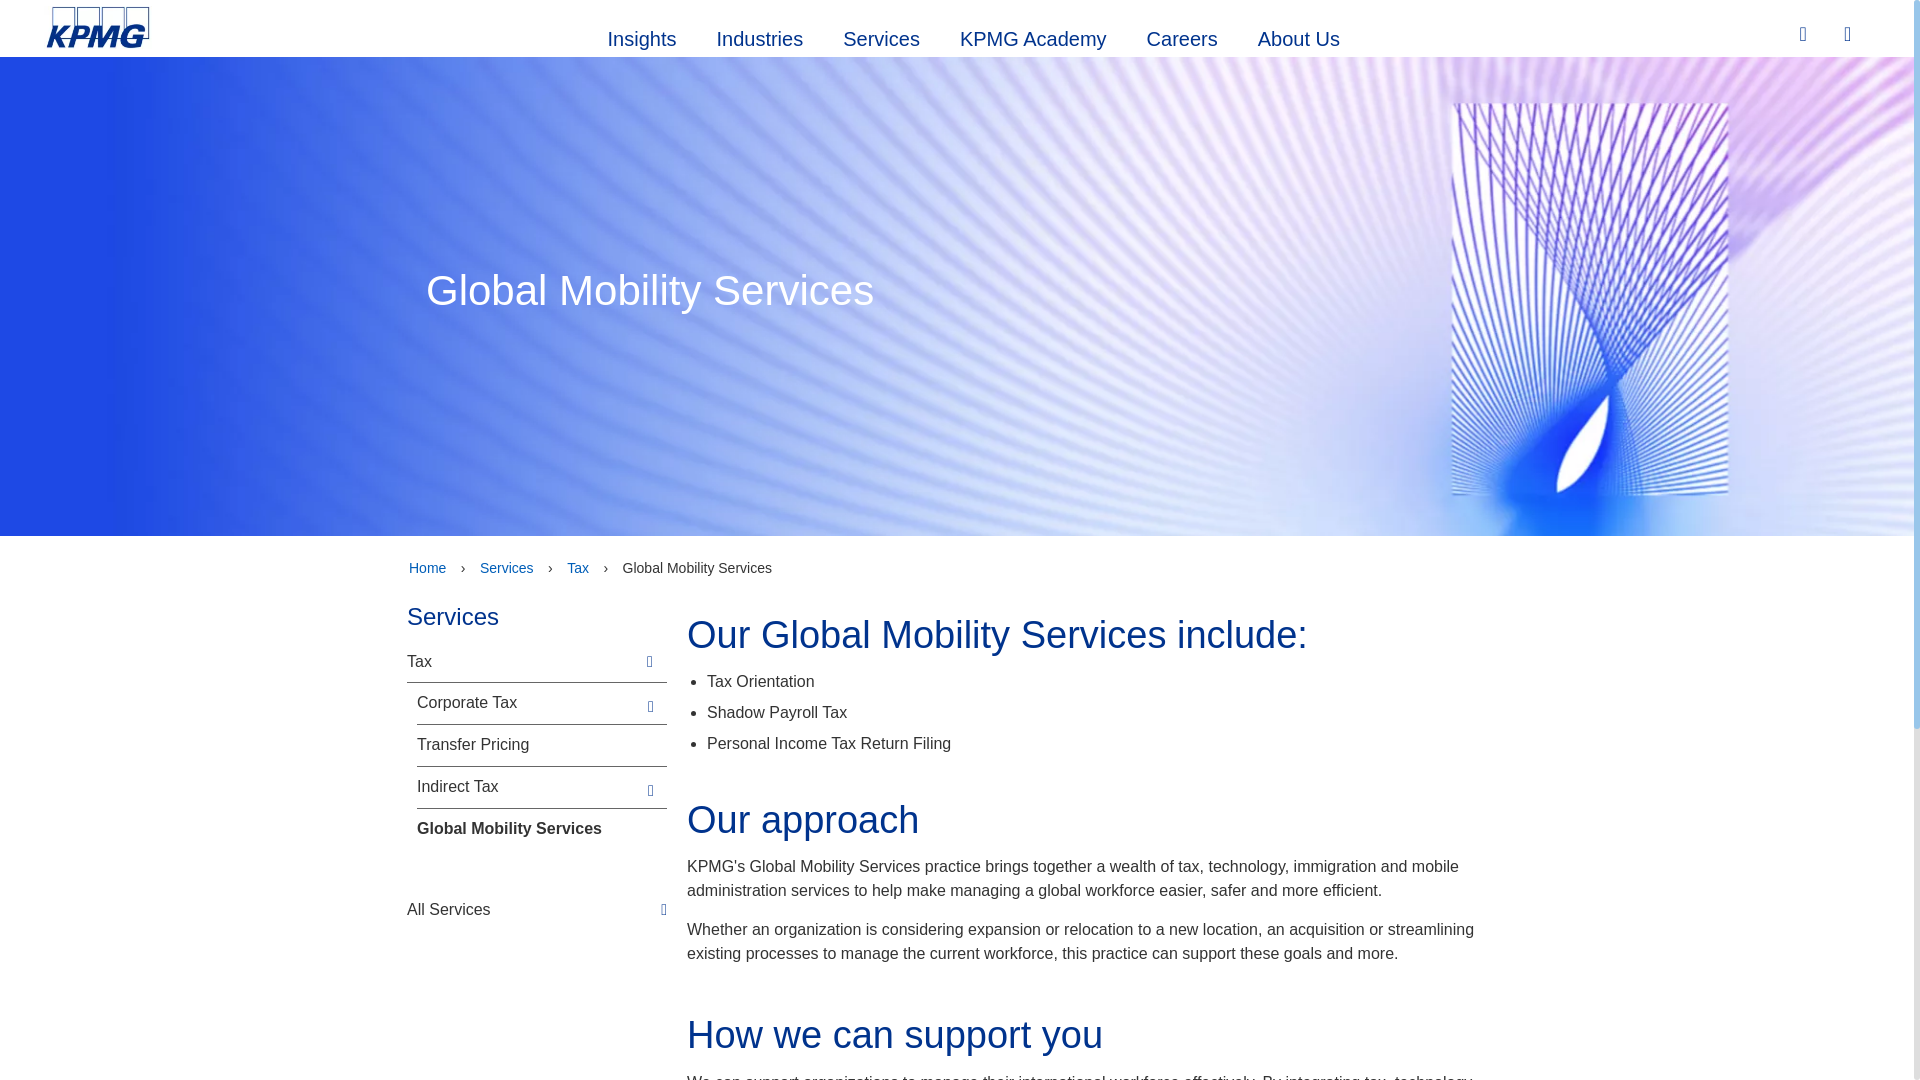  Describe the element at coordinates (759, 36) in the screenshot. I see `Industries` at that location.